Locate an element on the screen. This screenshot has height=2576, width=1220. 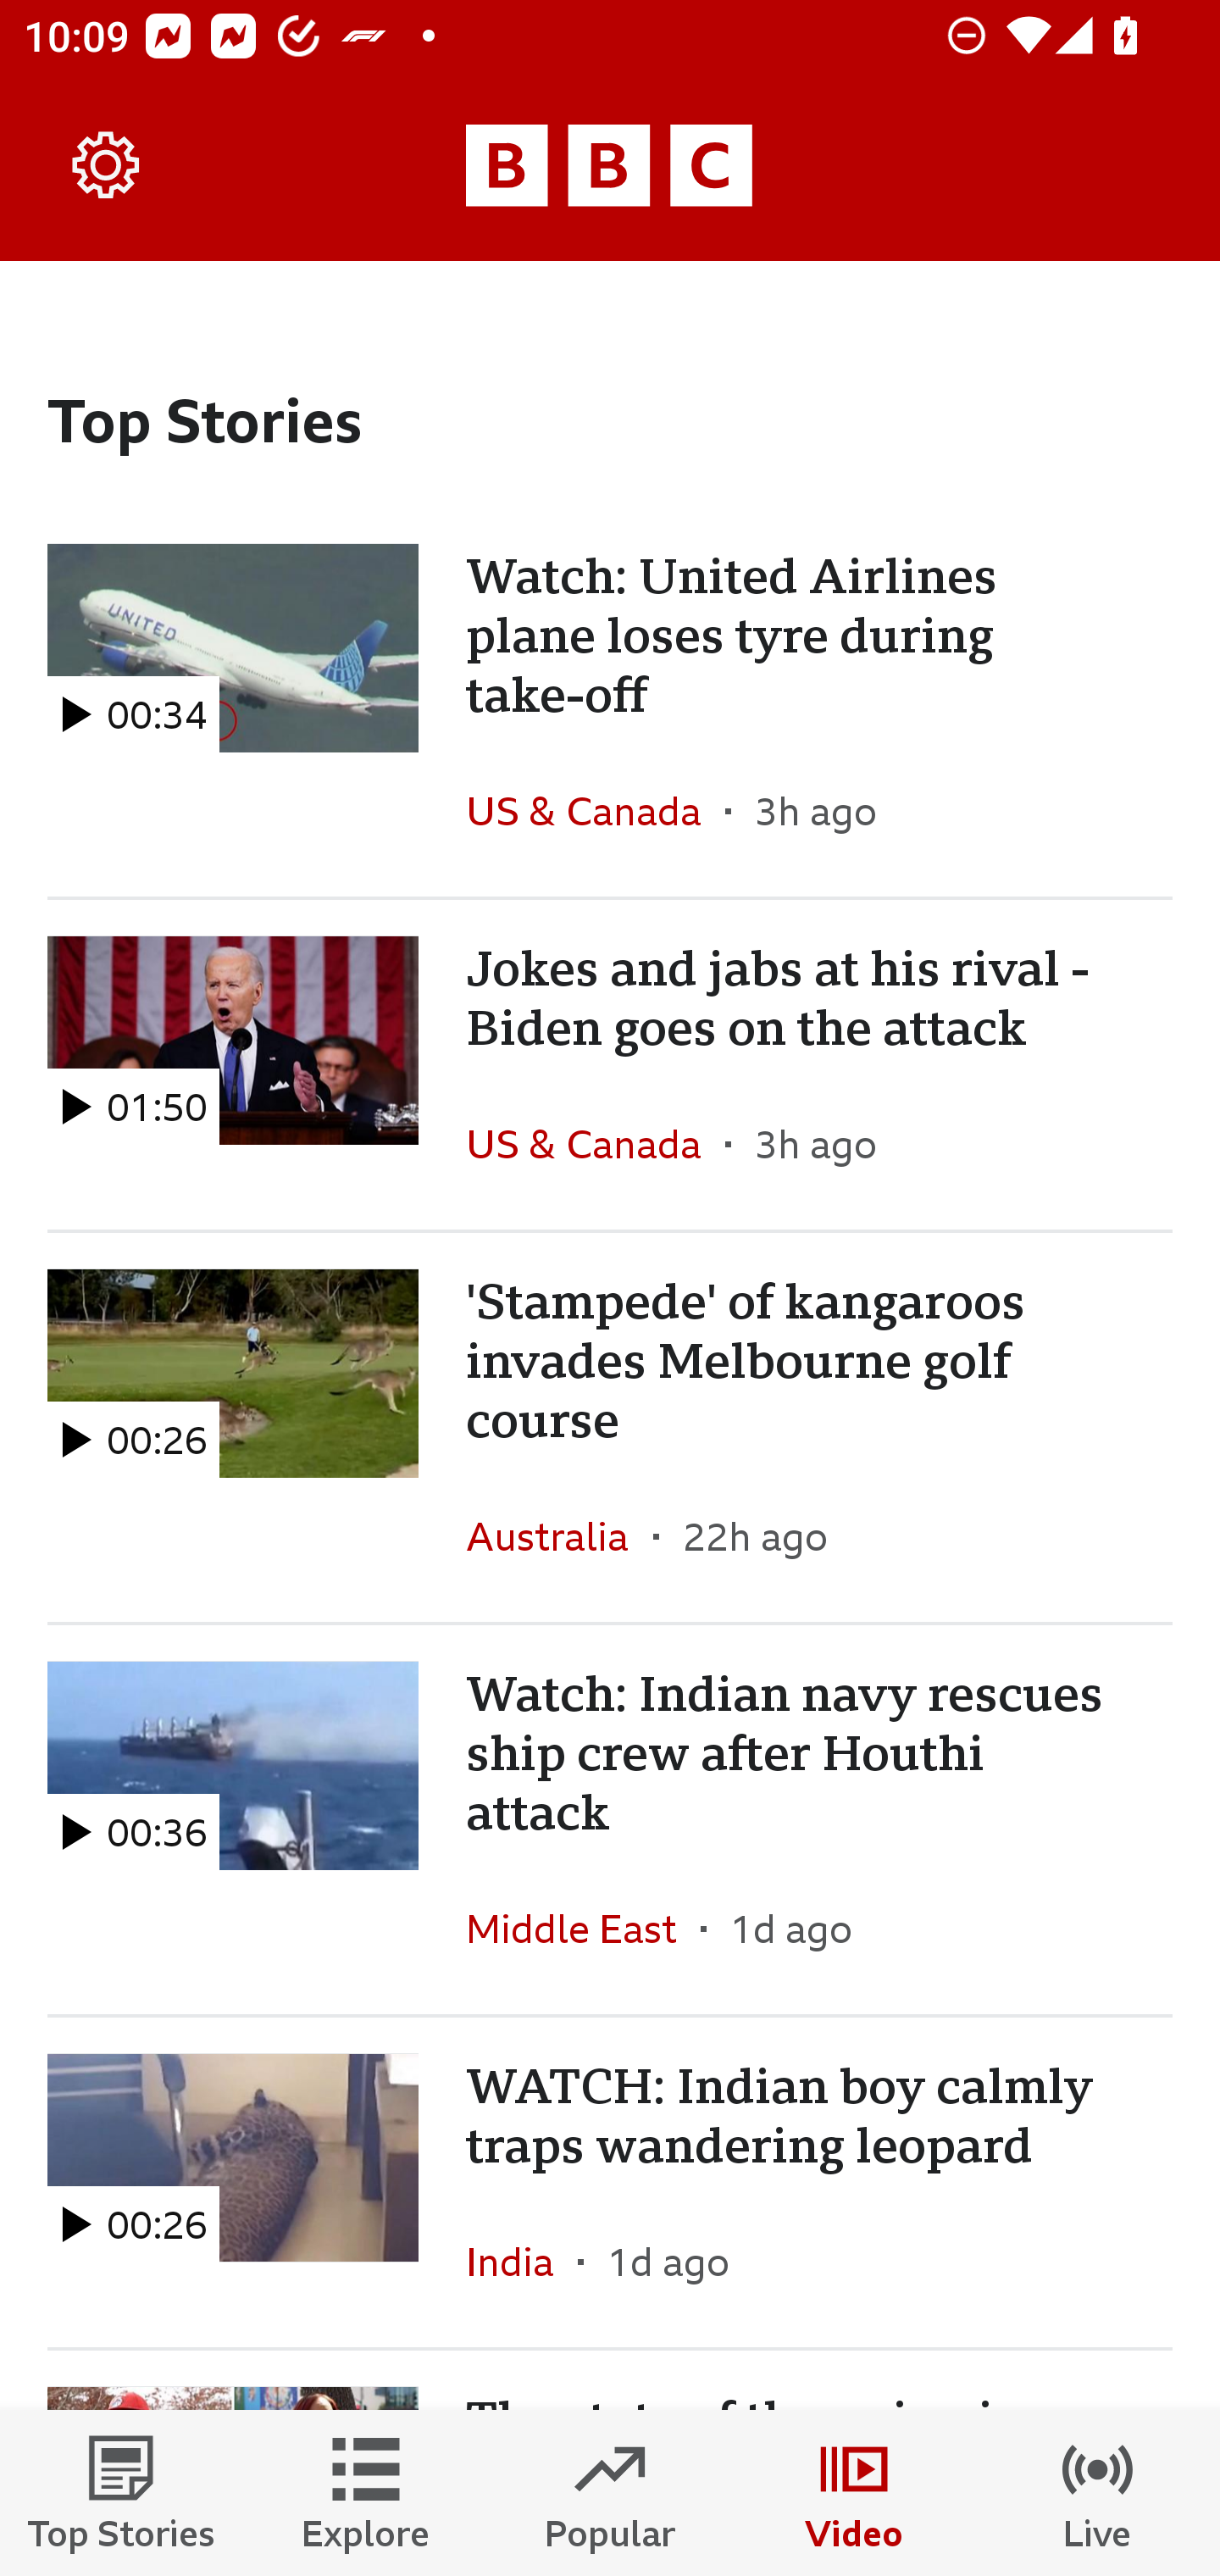
Middle East In the section Middle East is located at coordinates (583, 1928).